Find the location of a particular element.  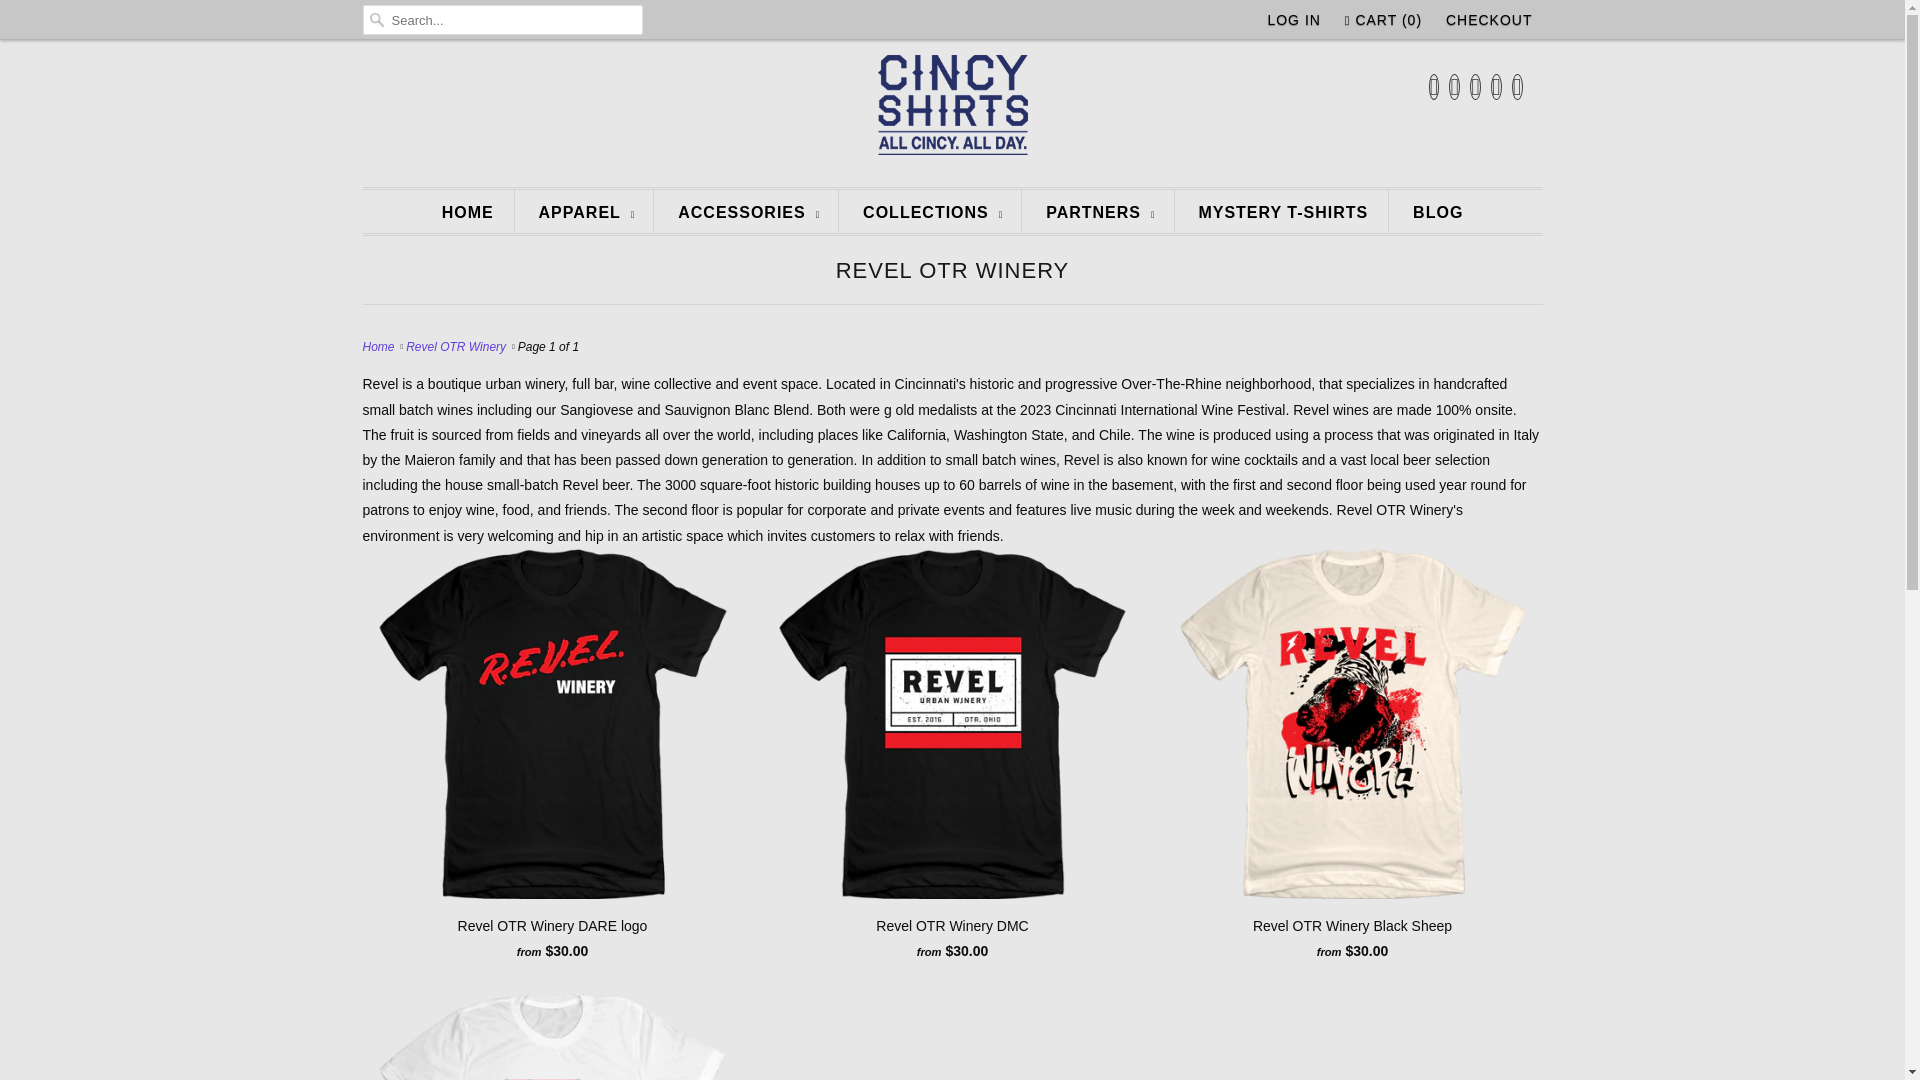

Revel OTR Winery is located at coordinates (456, 347).